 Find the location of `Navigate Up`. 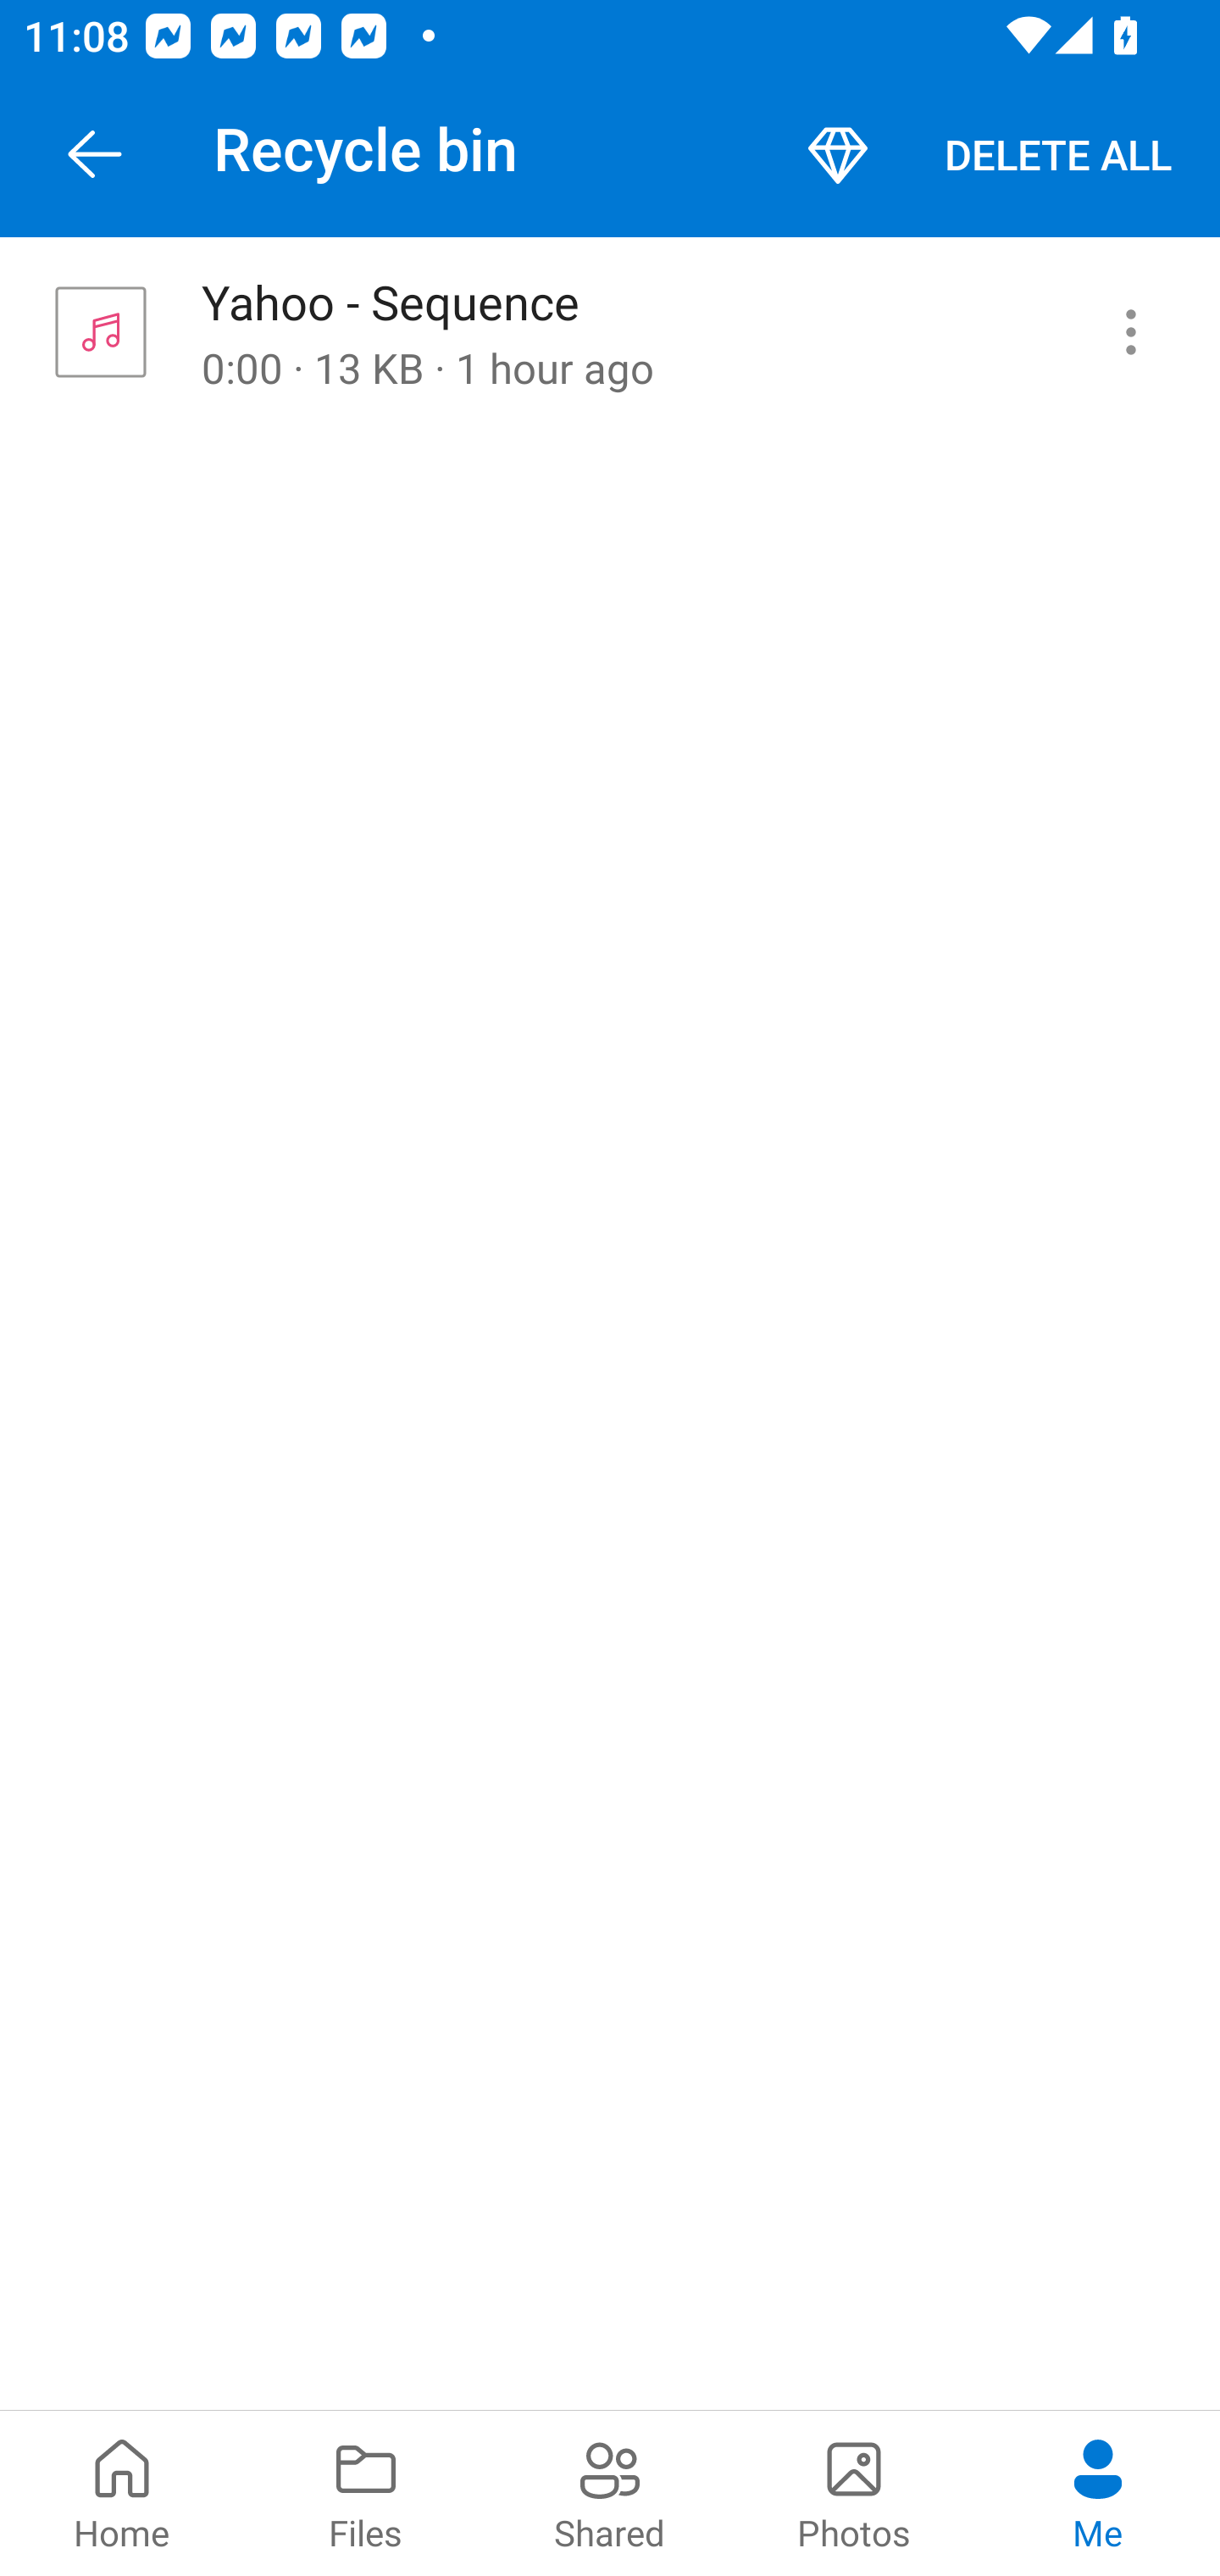

Navigate Up is located at coordinates (95, 154).